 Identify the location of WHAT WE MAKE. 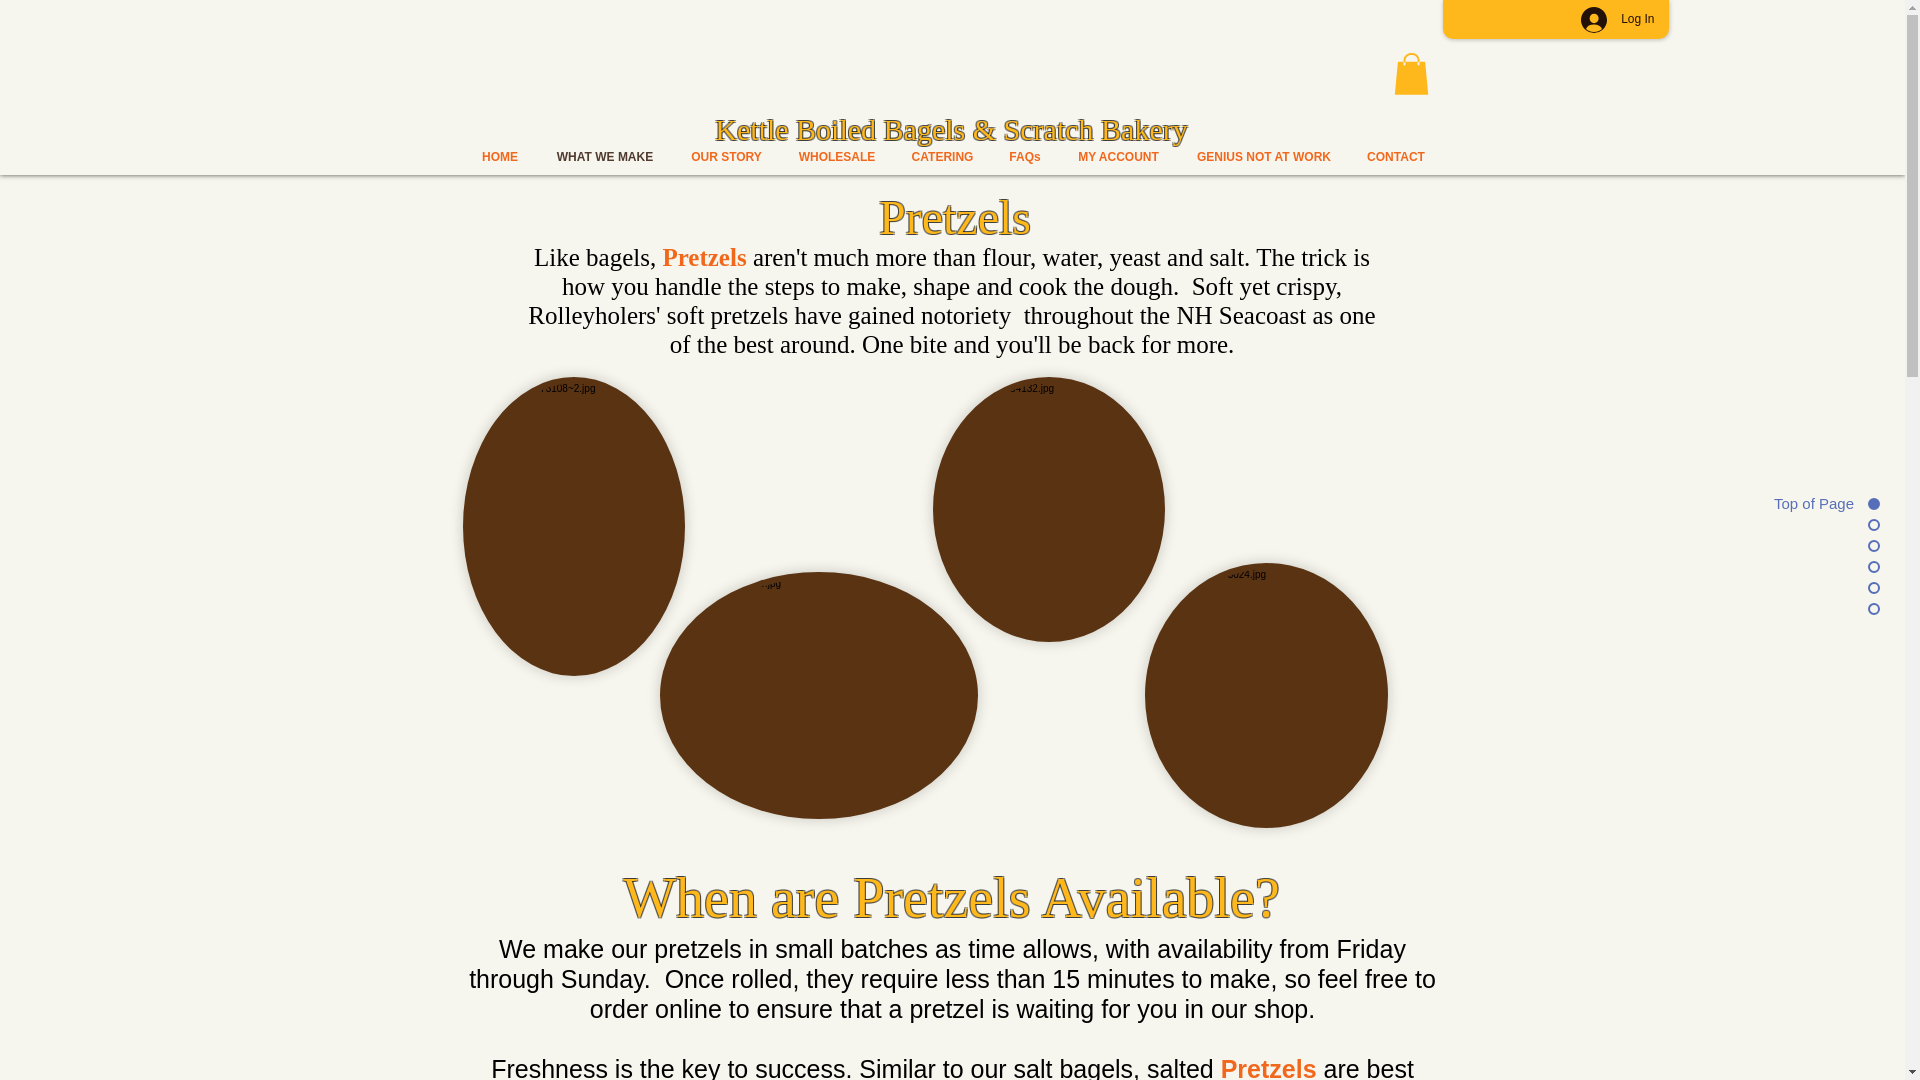
(605, 157).